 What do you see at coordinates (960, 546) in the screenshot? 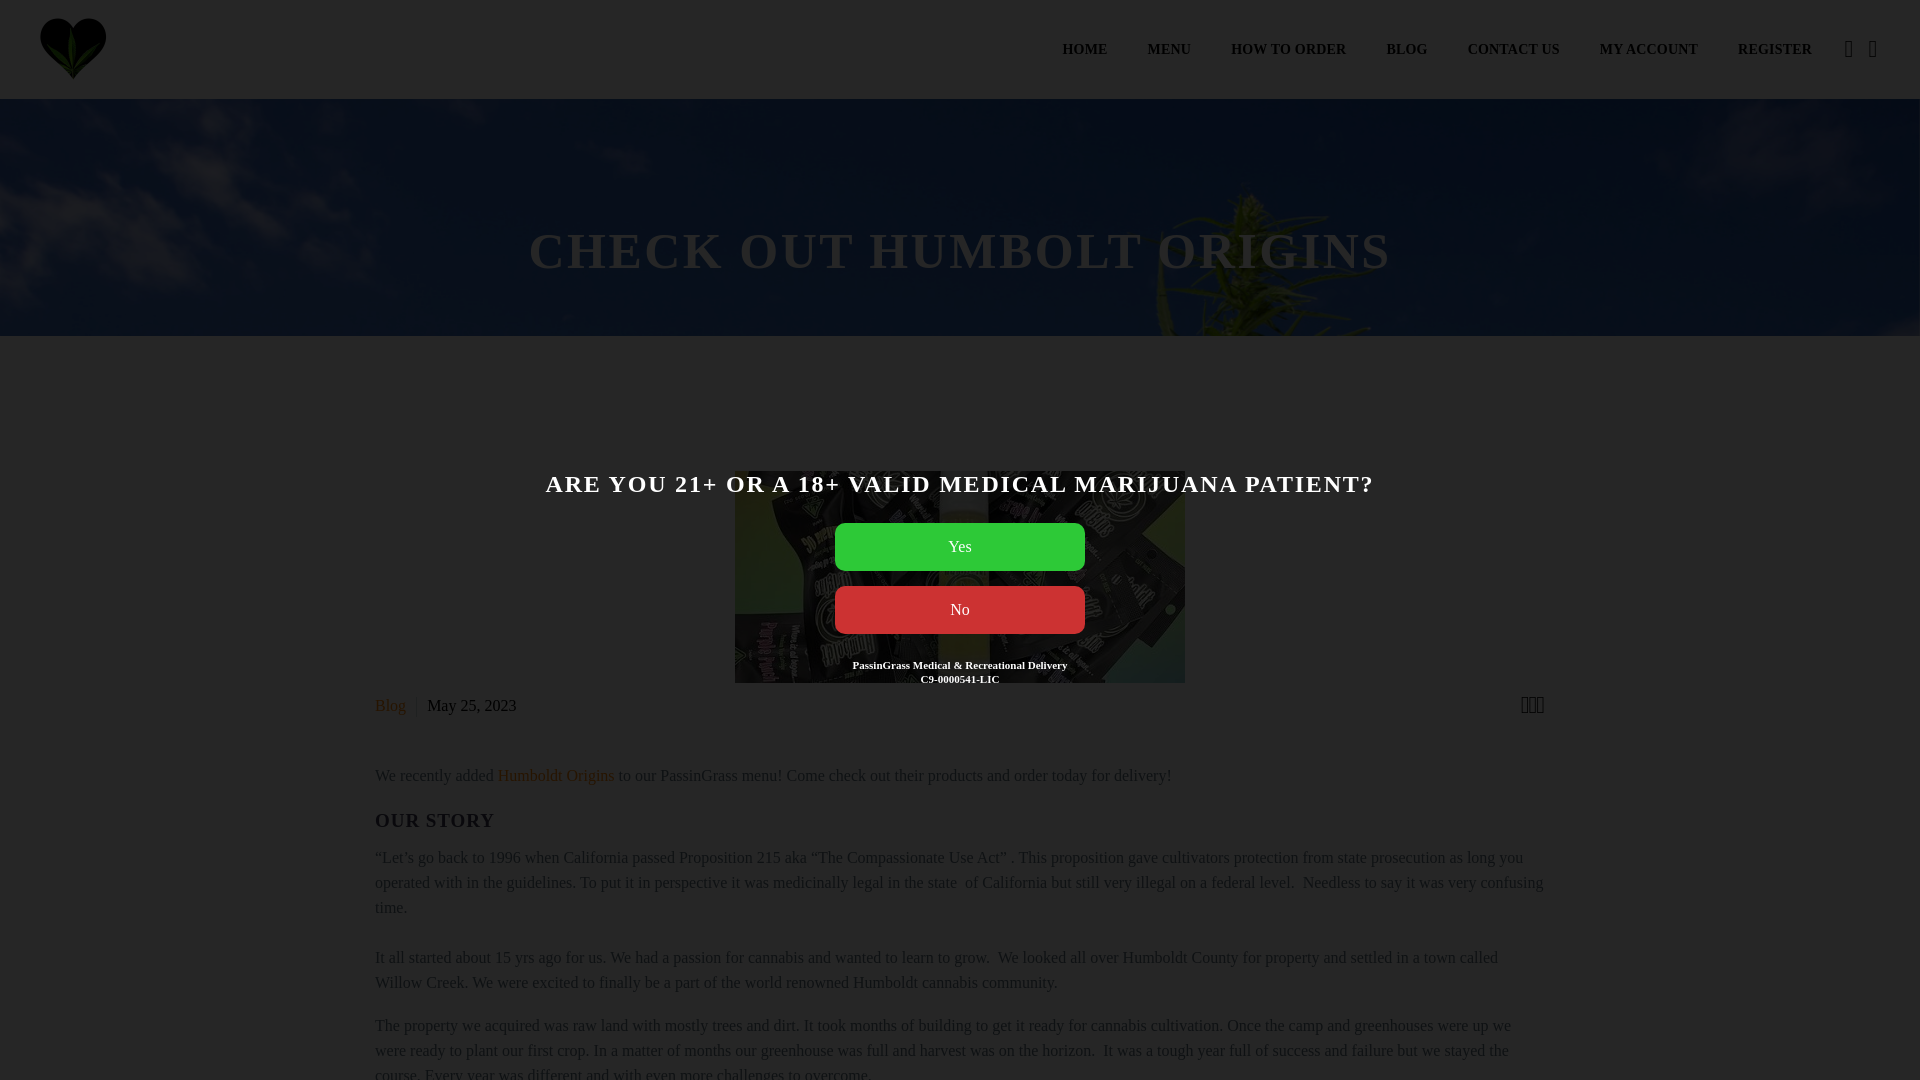
I see `Yes` at bounding box center [960, 546].